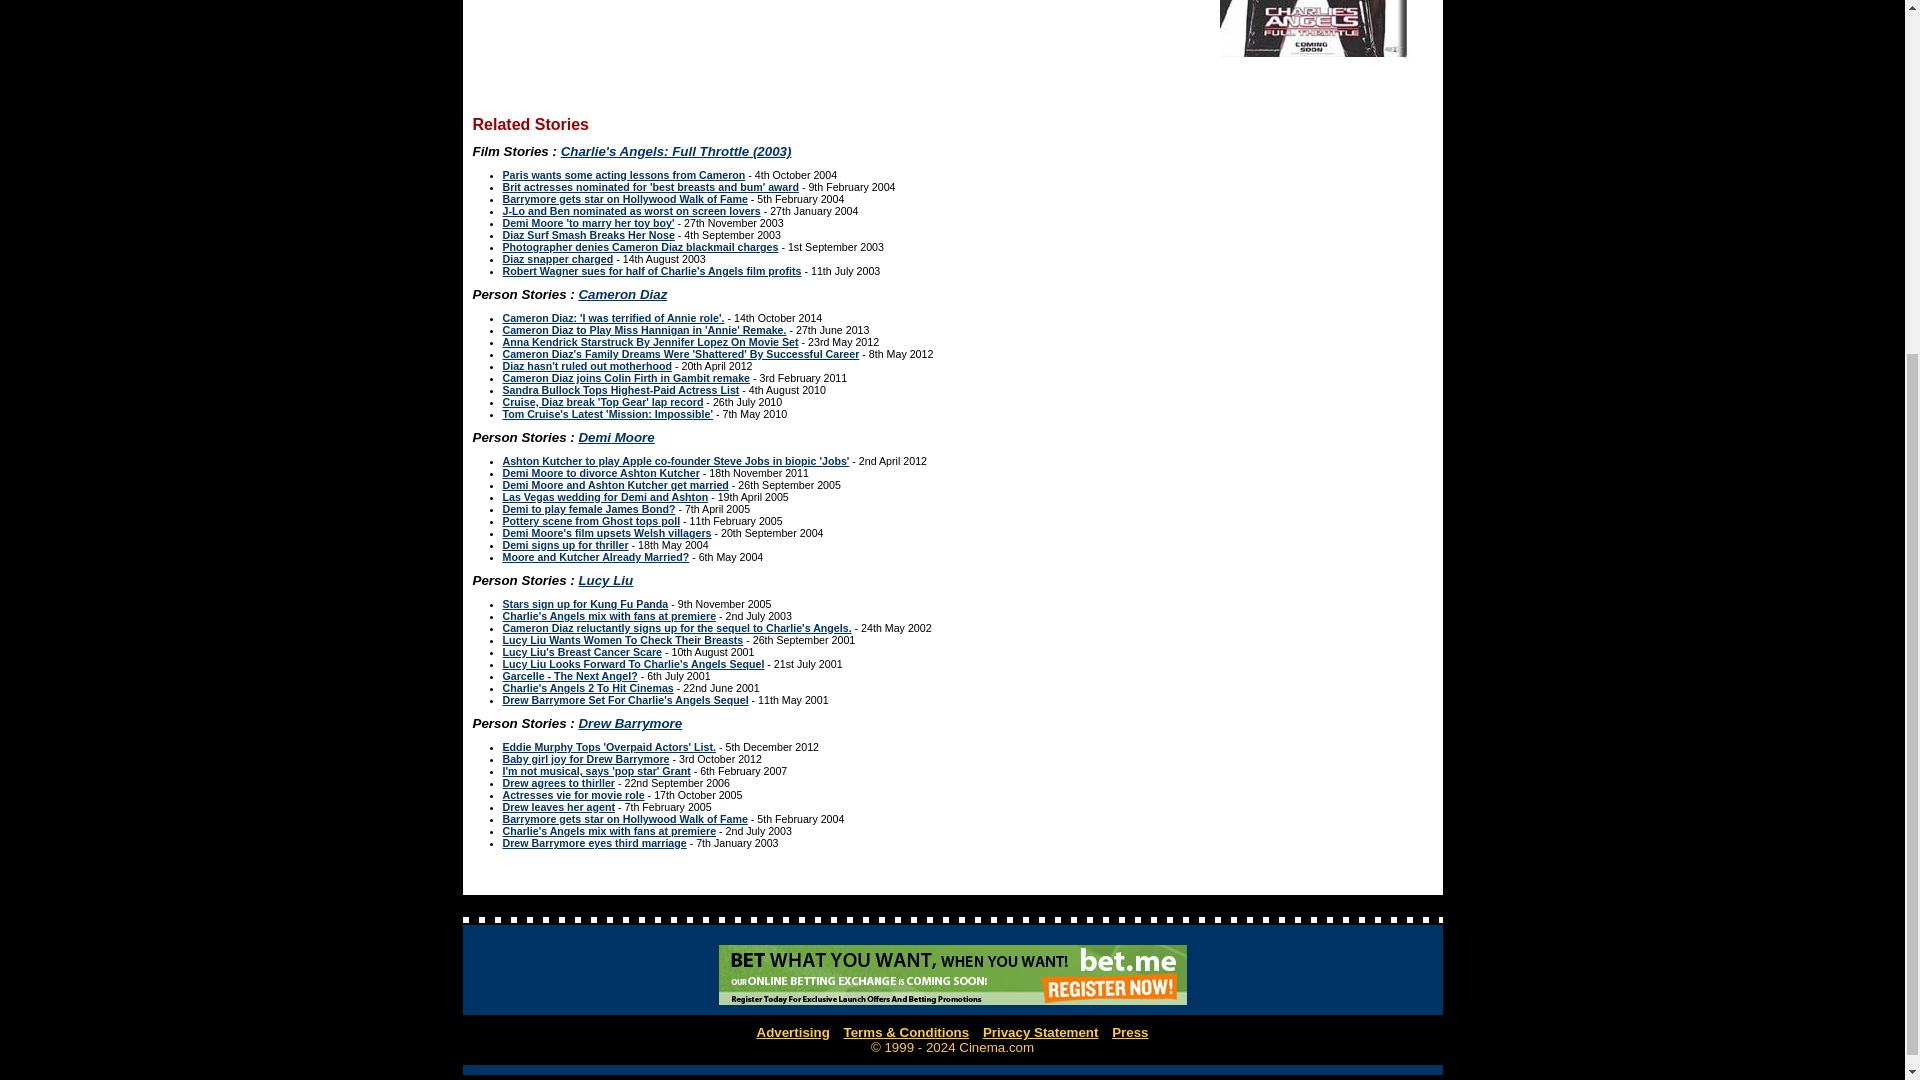  Describe the element at coordinates (650, 270) in the screenshot. I see `Robert Wagner sues for half of Charlie's Angels film profits` at that location.